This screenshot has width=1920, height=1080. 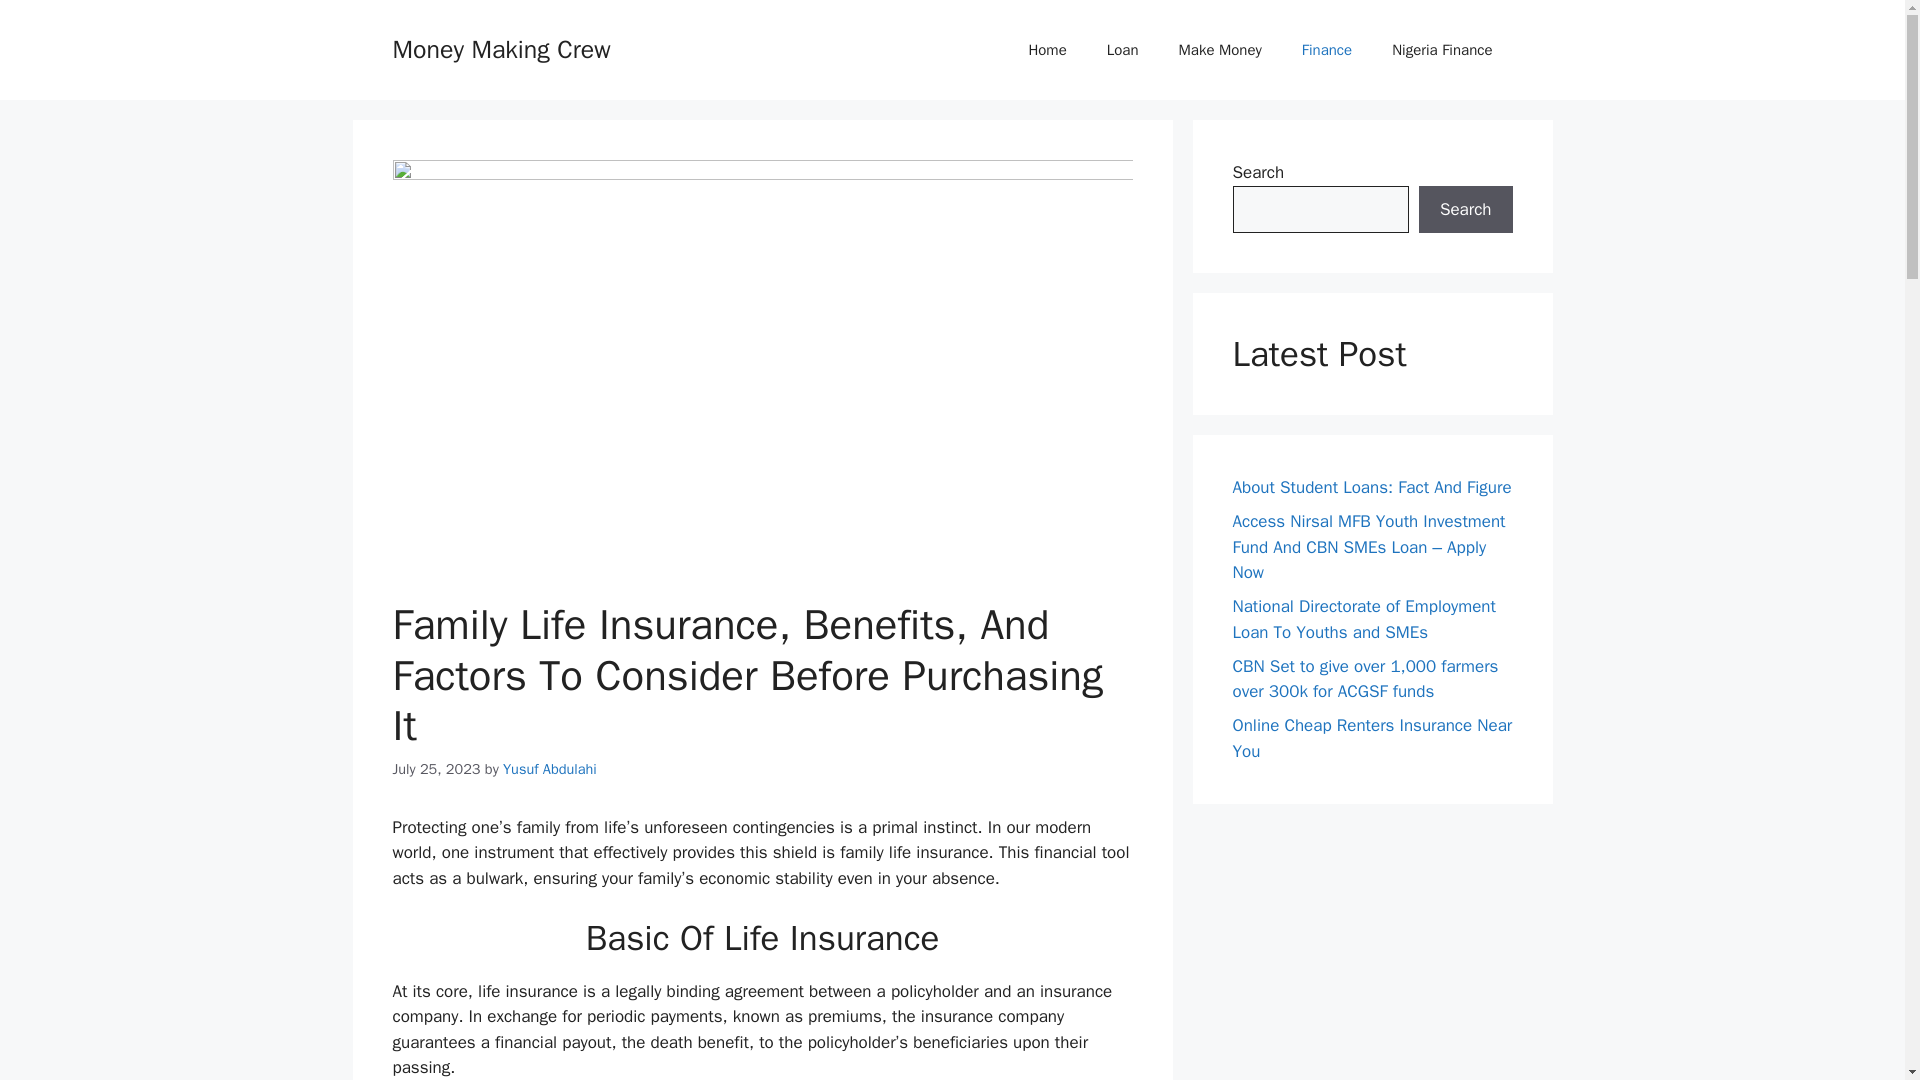 I want to click on National Directorate of Employment Loan To Youths and SMEs, so click(x=1364, y=619).